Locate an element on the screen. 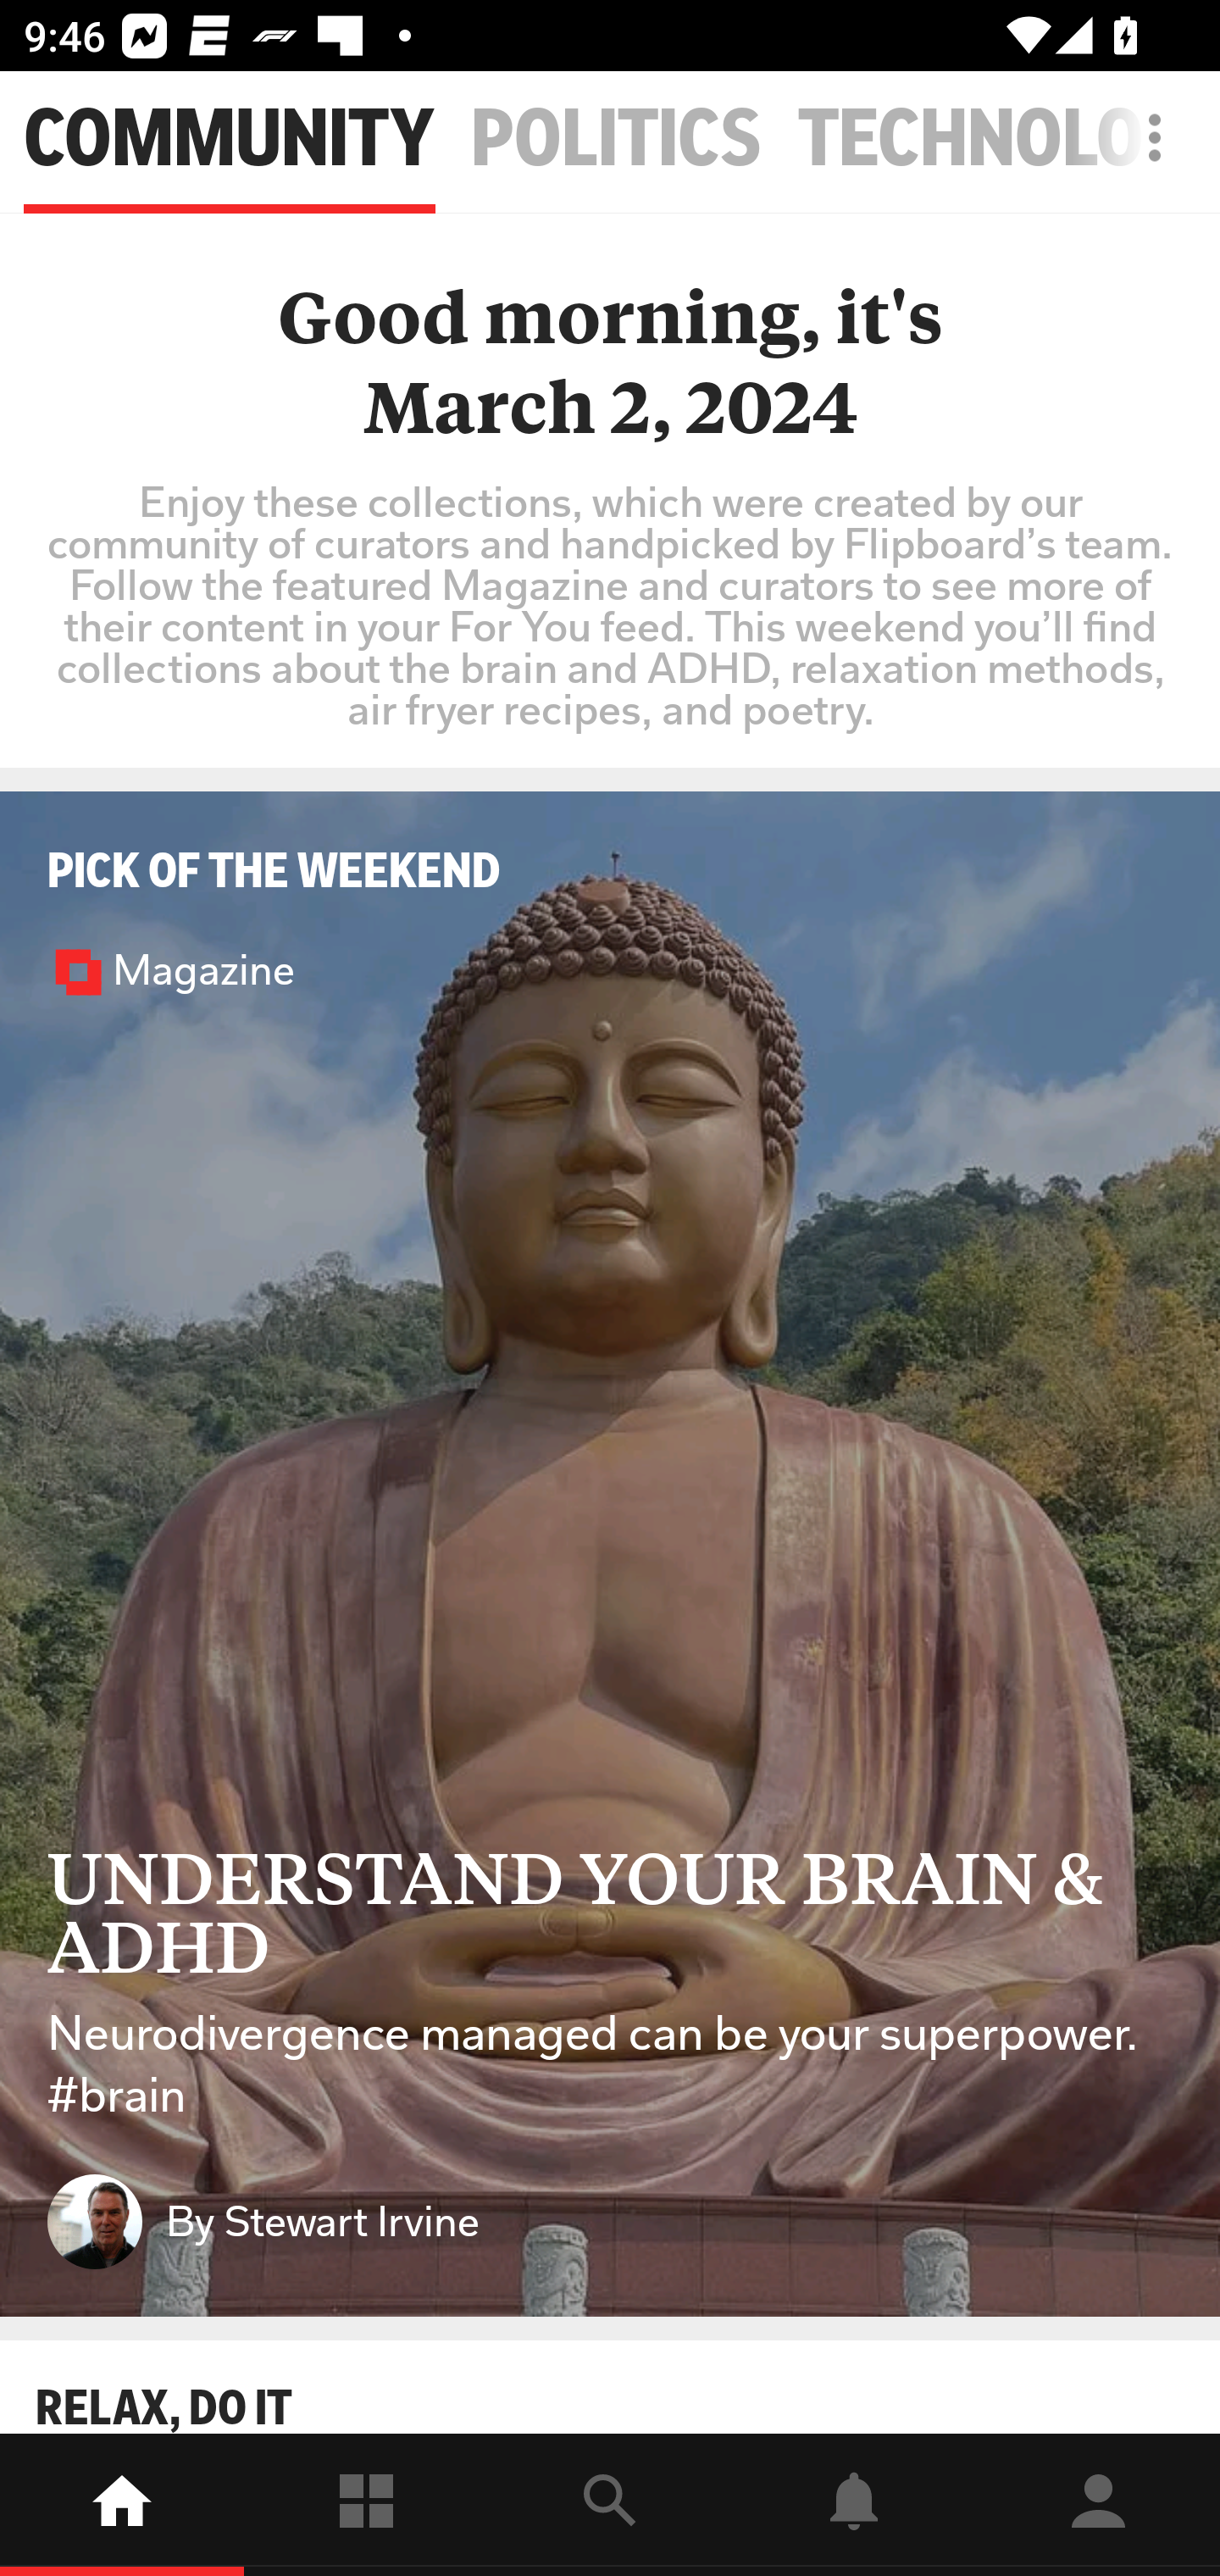  COMMUNITY is located at coordinates (229, 139).